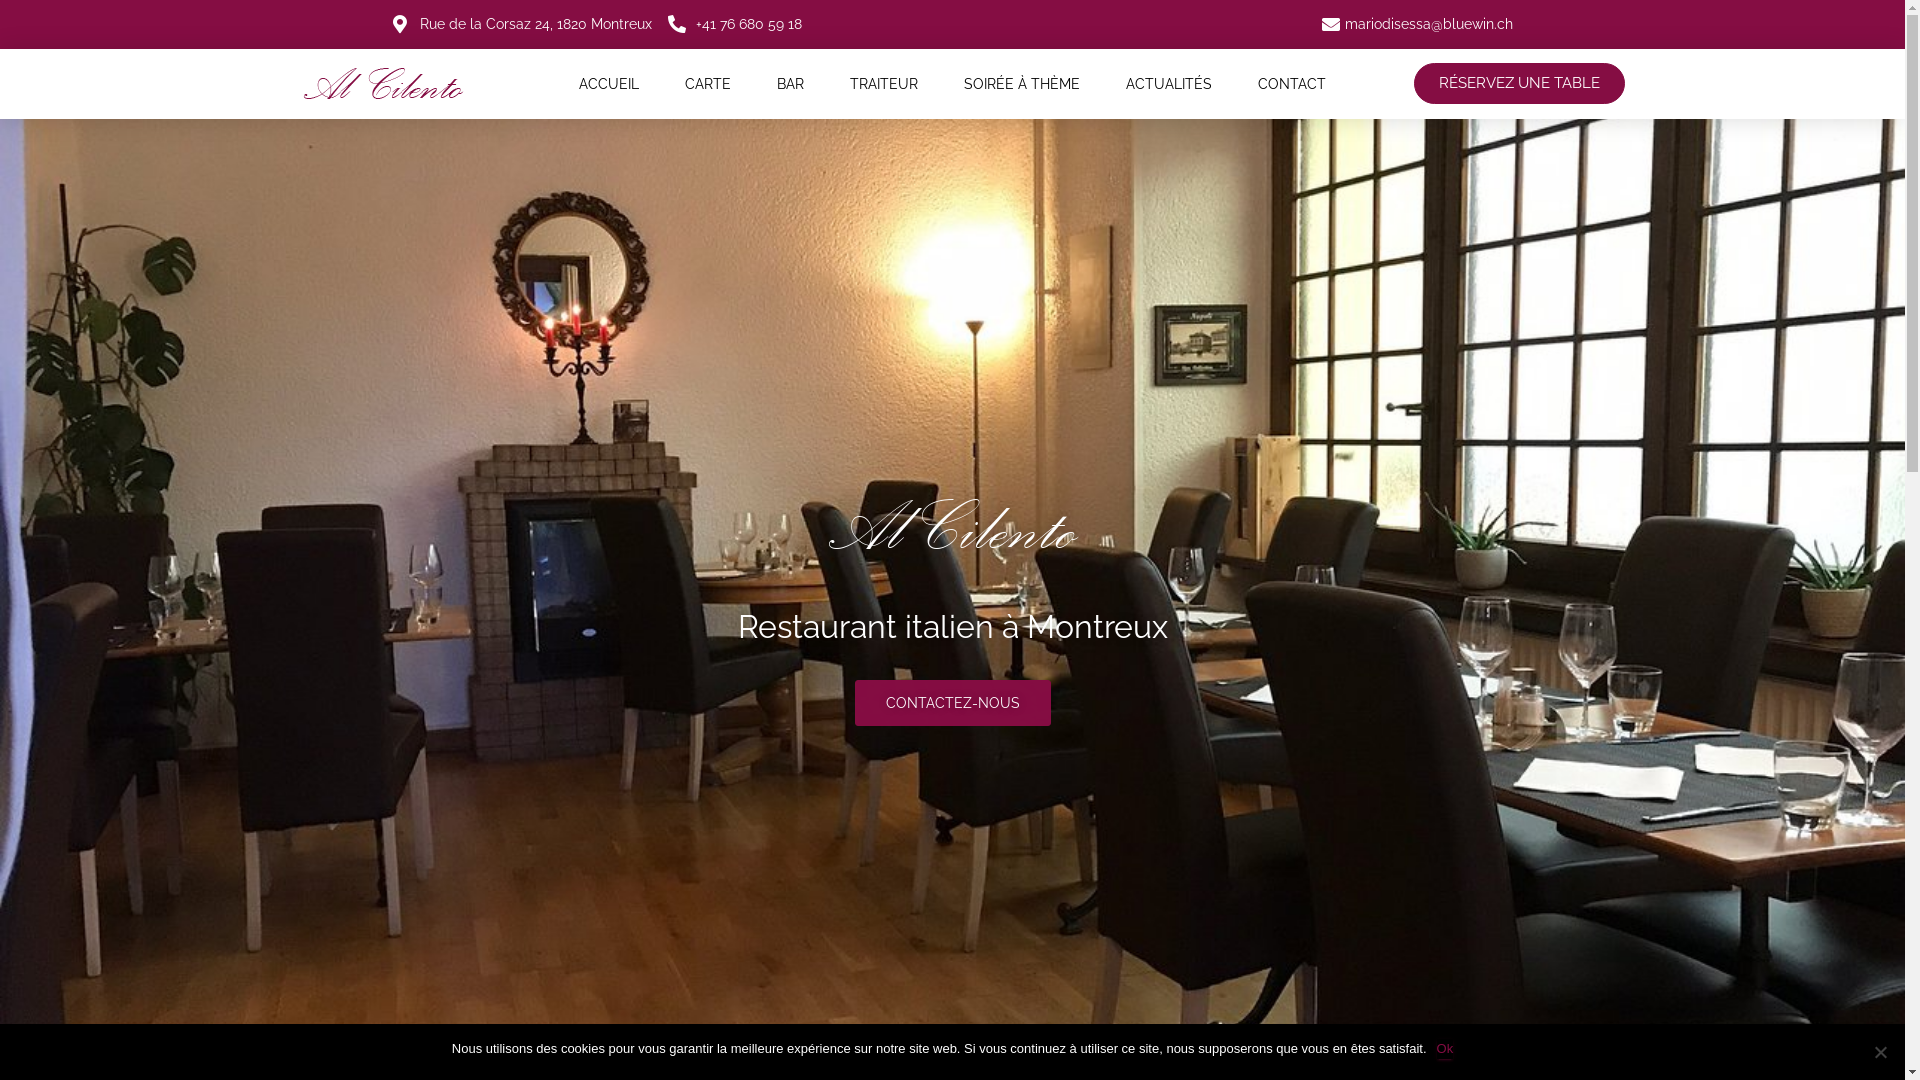  What do you see at coordinates (735, 24) in the screenshot?
I see `+41 76 680 59 18` at bounding box center [735, 24].